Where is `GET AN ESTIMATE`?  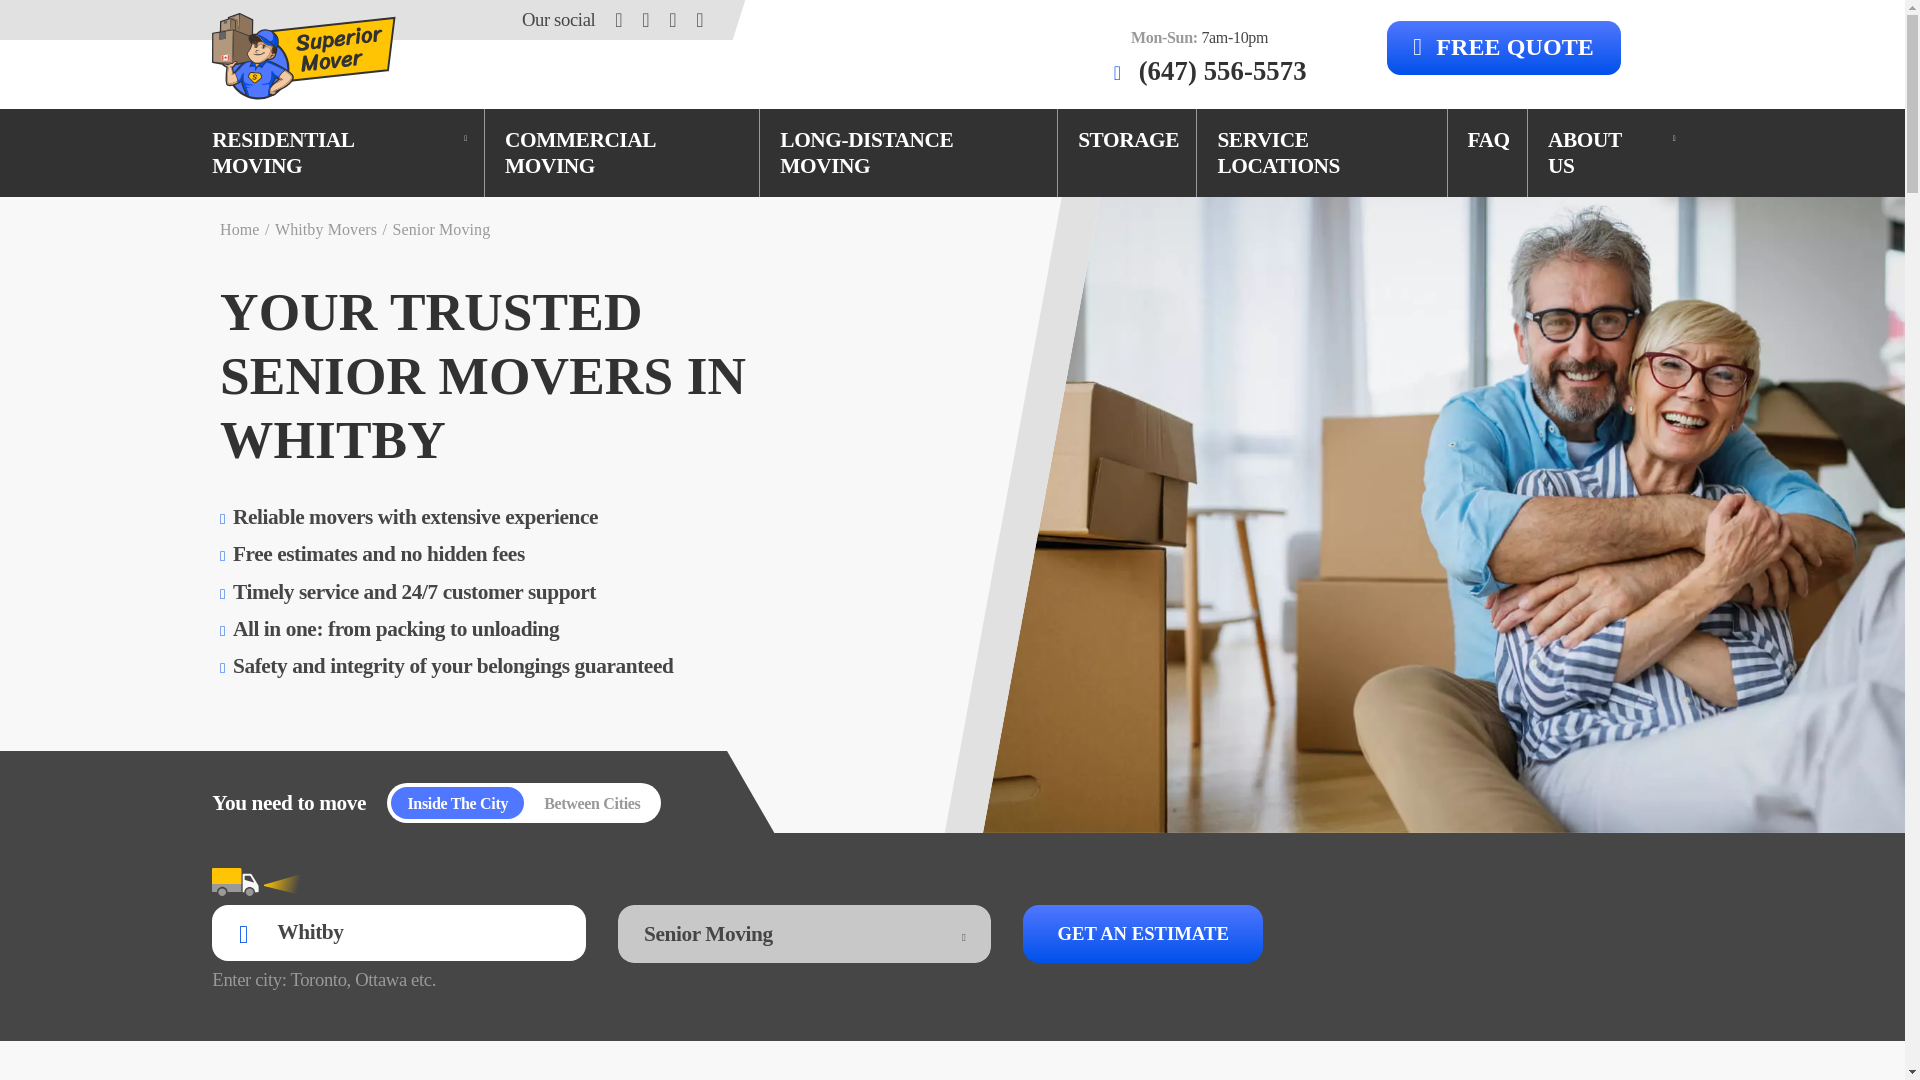 GET AN ESTIMATE is located at coordinates (1143, 933).